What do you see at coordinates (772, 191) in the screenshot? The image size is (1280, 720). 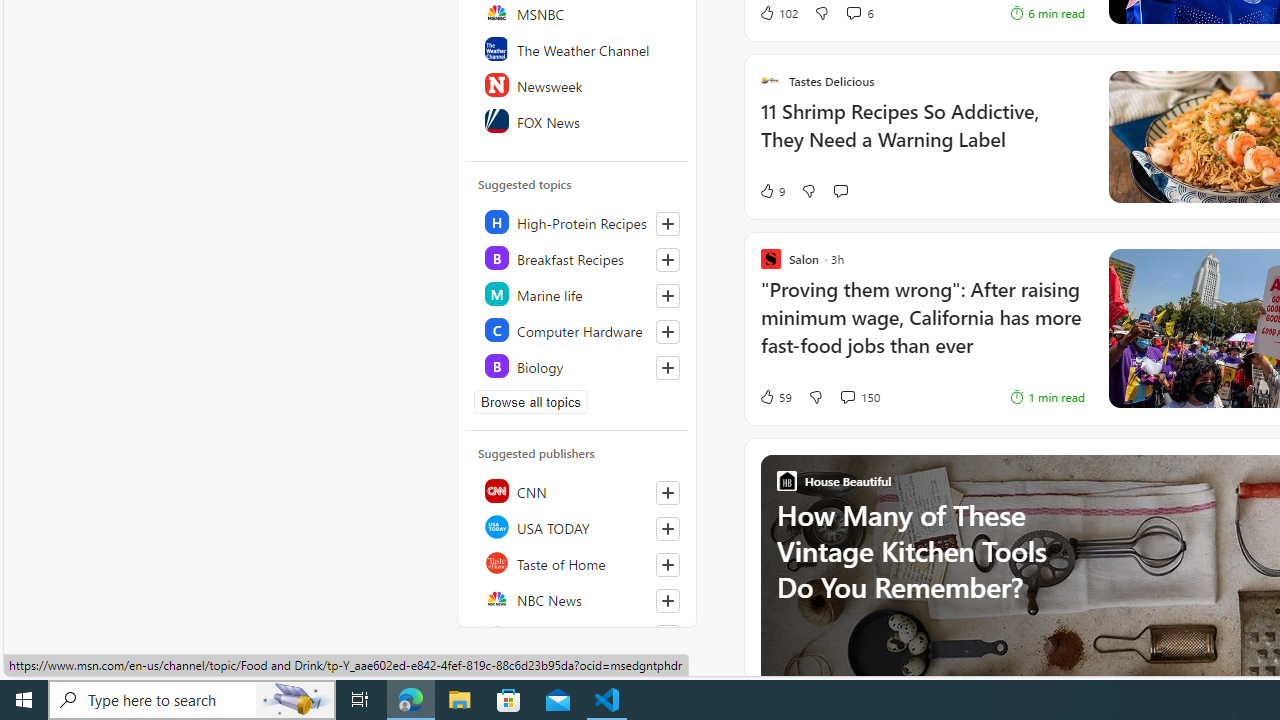 I see `9 Like` at bounding box center [772, 191].